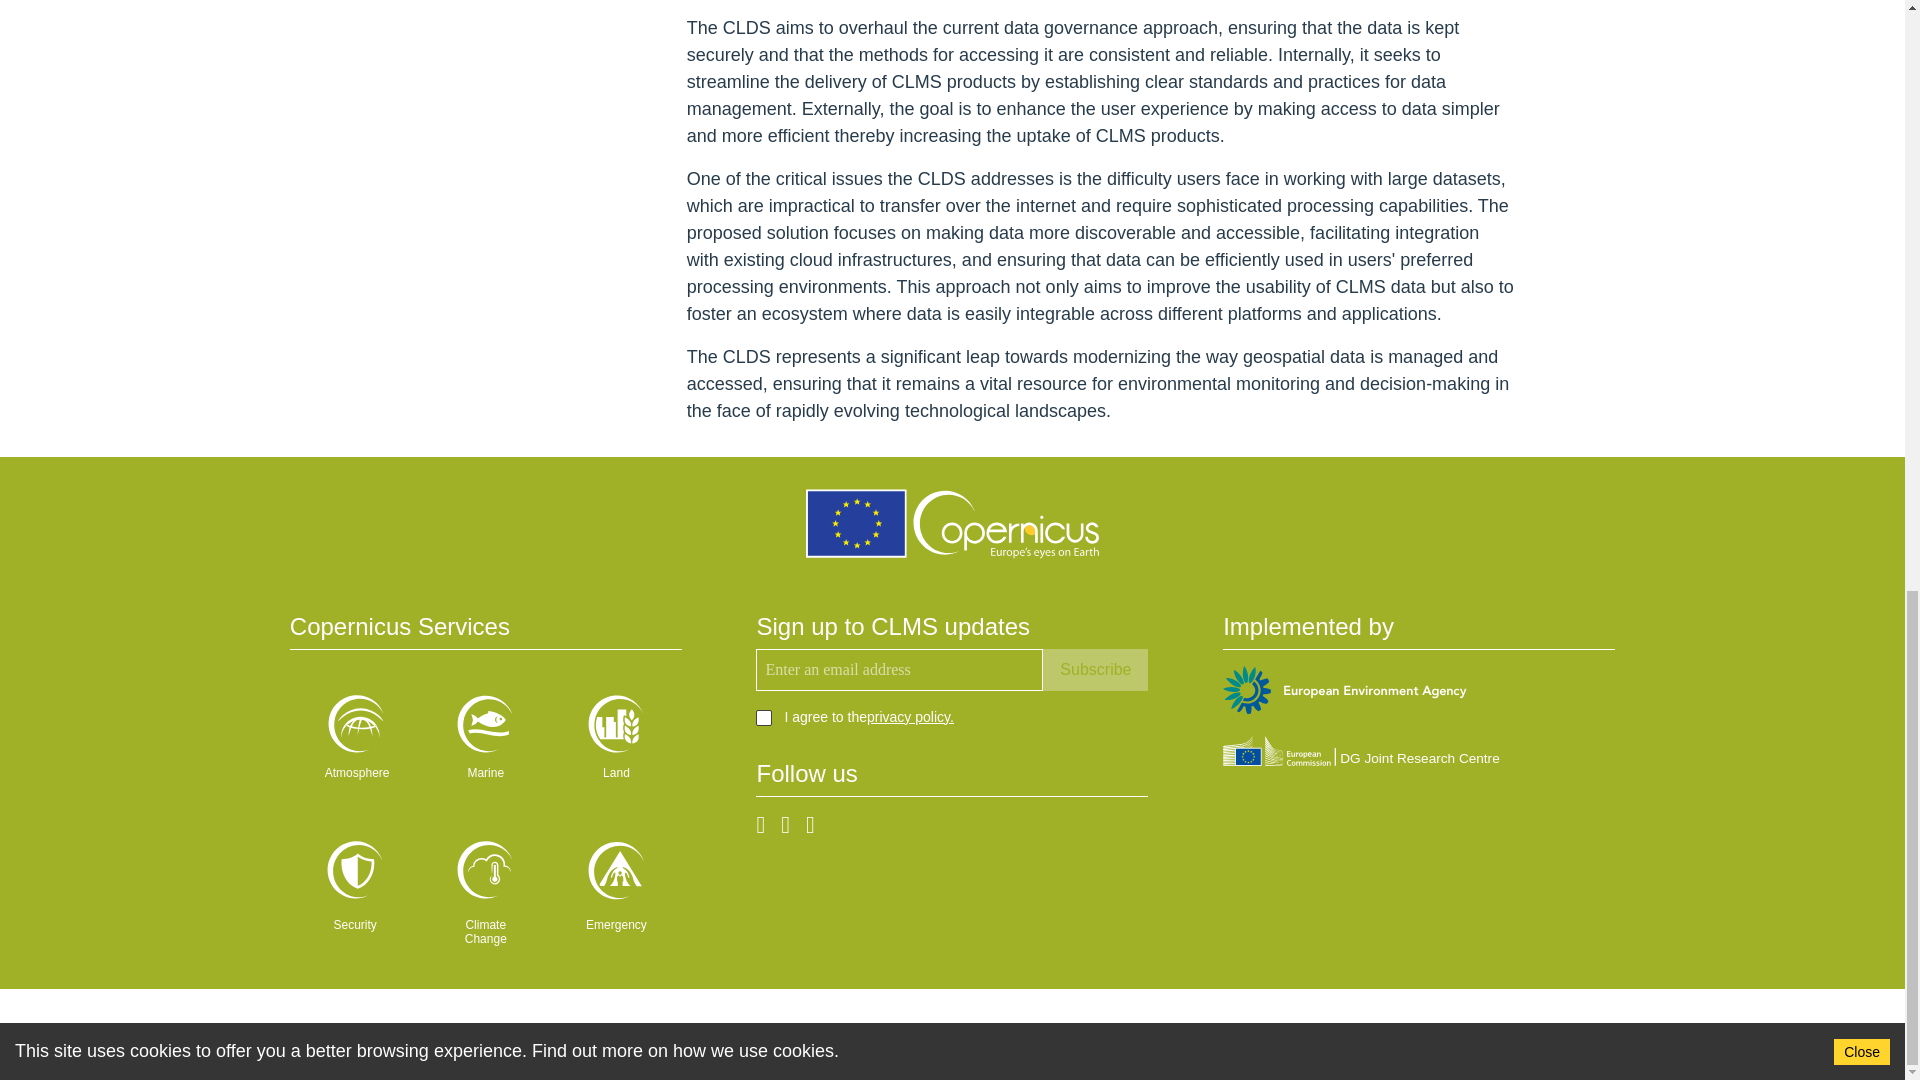  What do you see at coordinates (1095, 670) in the screenshot?
I see `Subscribe` at bounding box center [1095, 670].